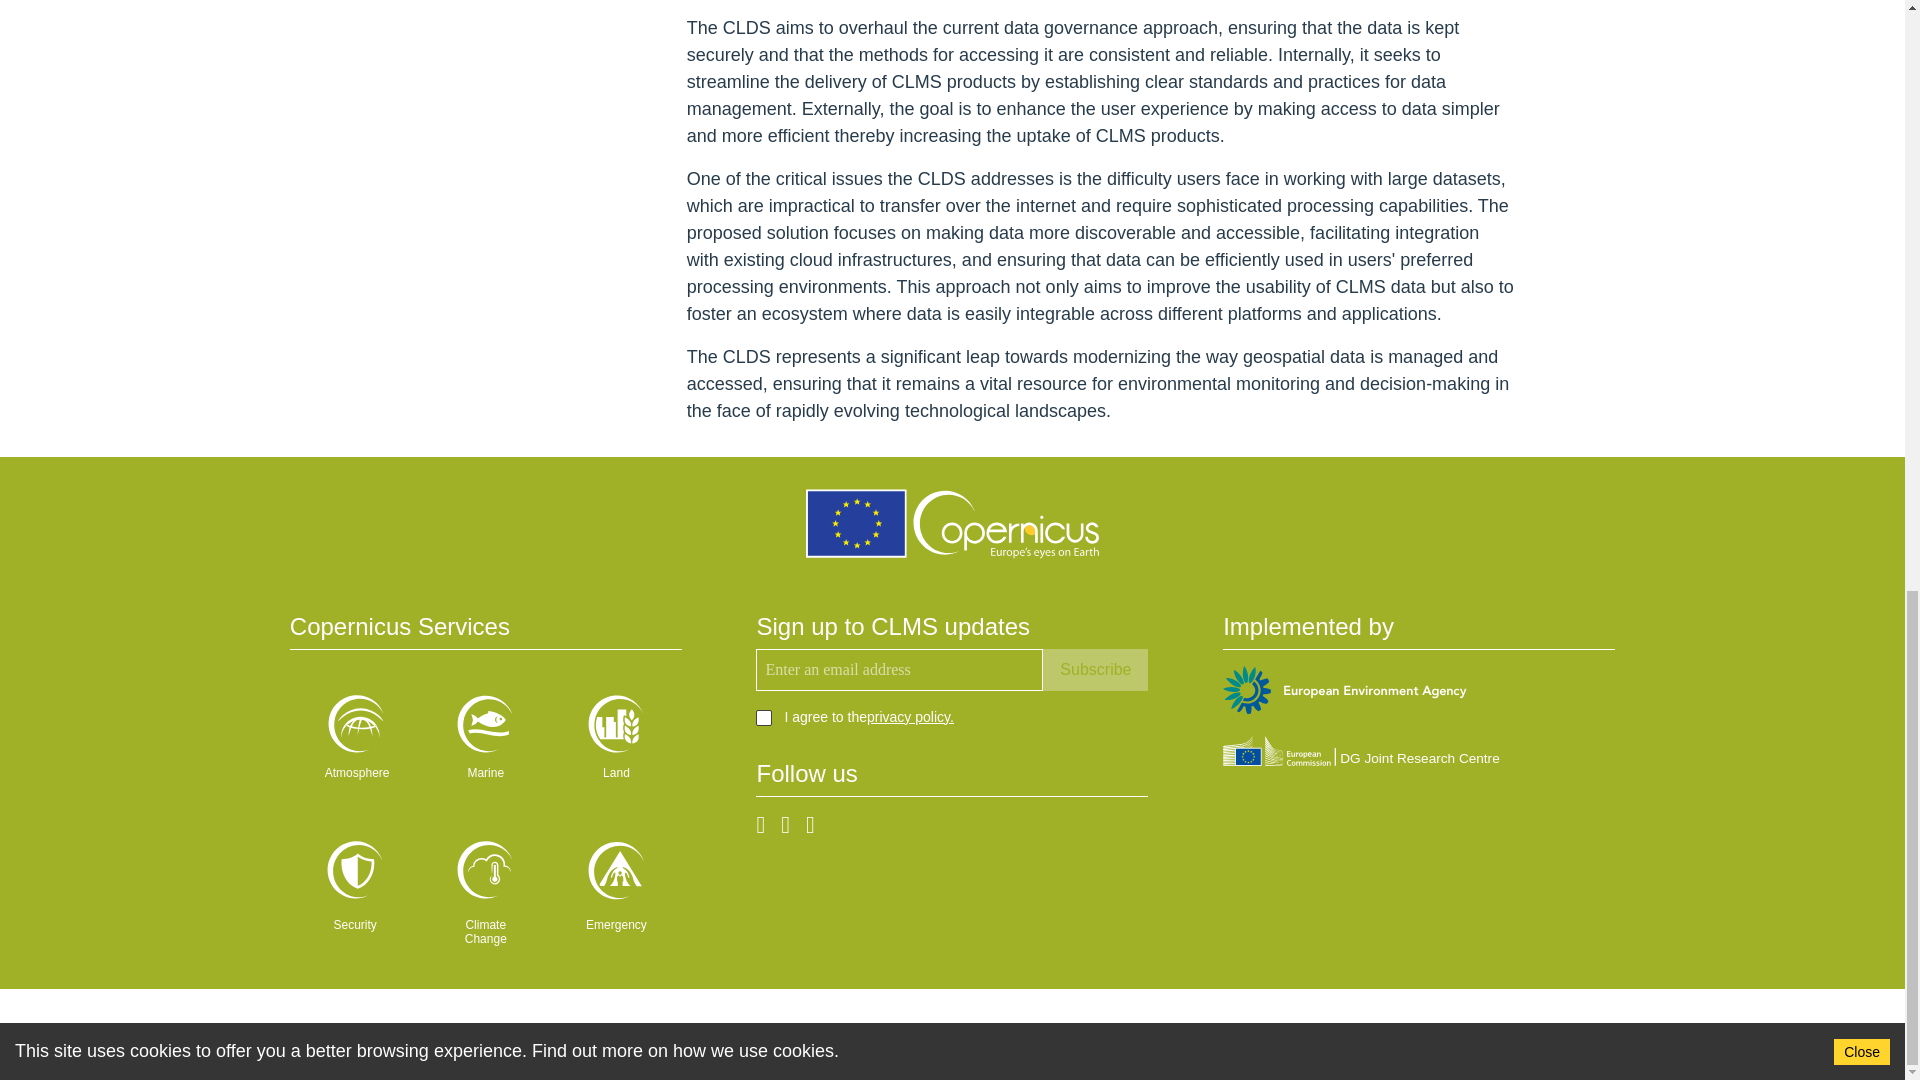  What do you see at coordinates (1095, 670) in the screenshot?
I see `Subscribe` at bounding box center [1095, 670].